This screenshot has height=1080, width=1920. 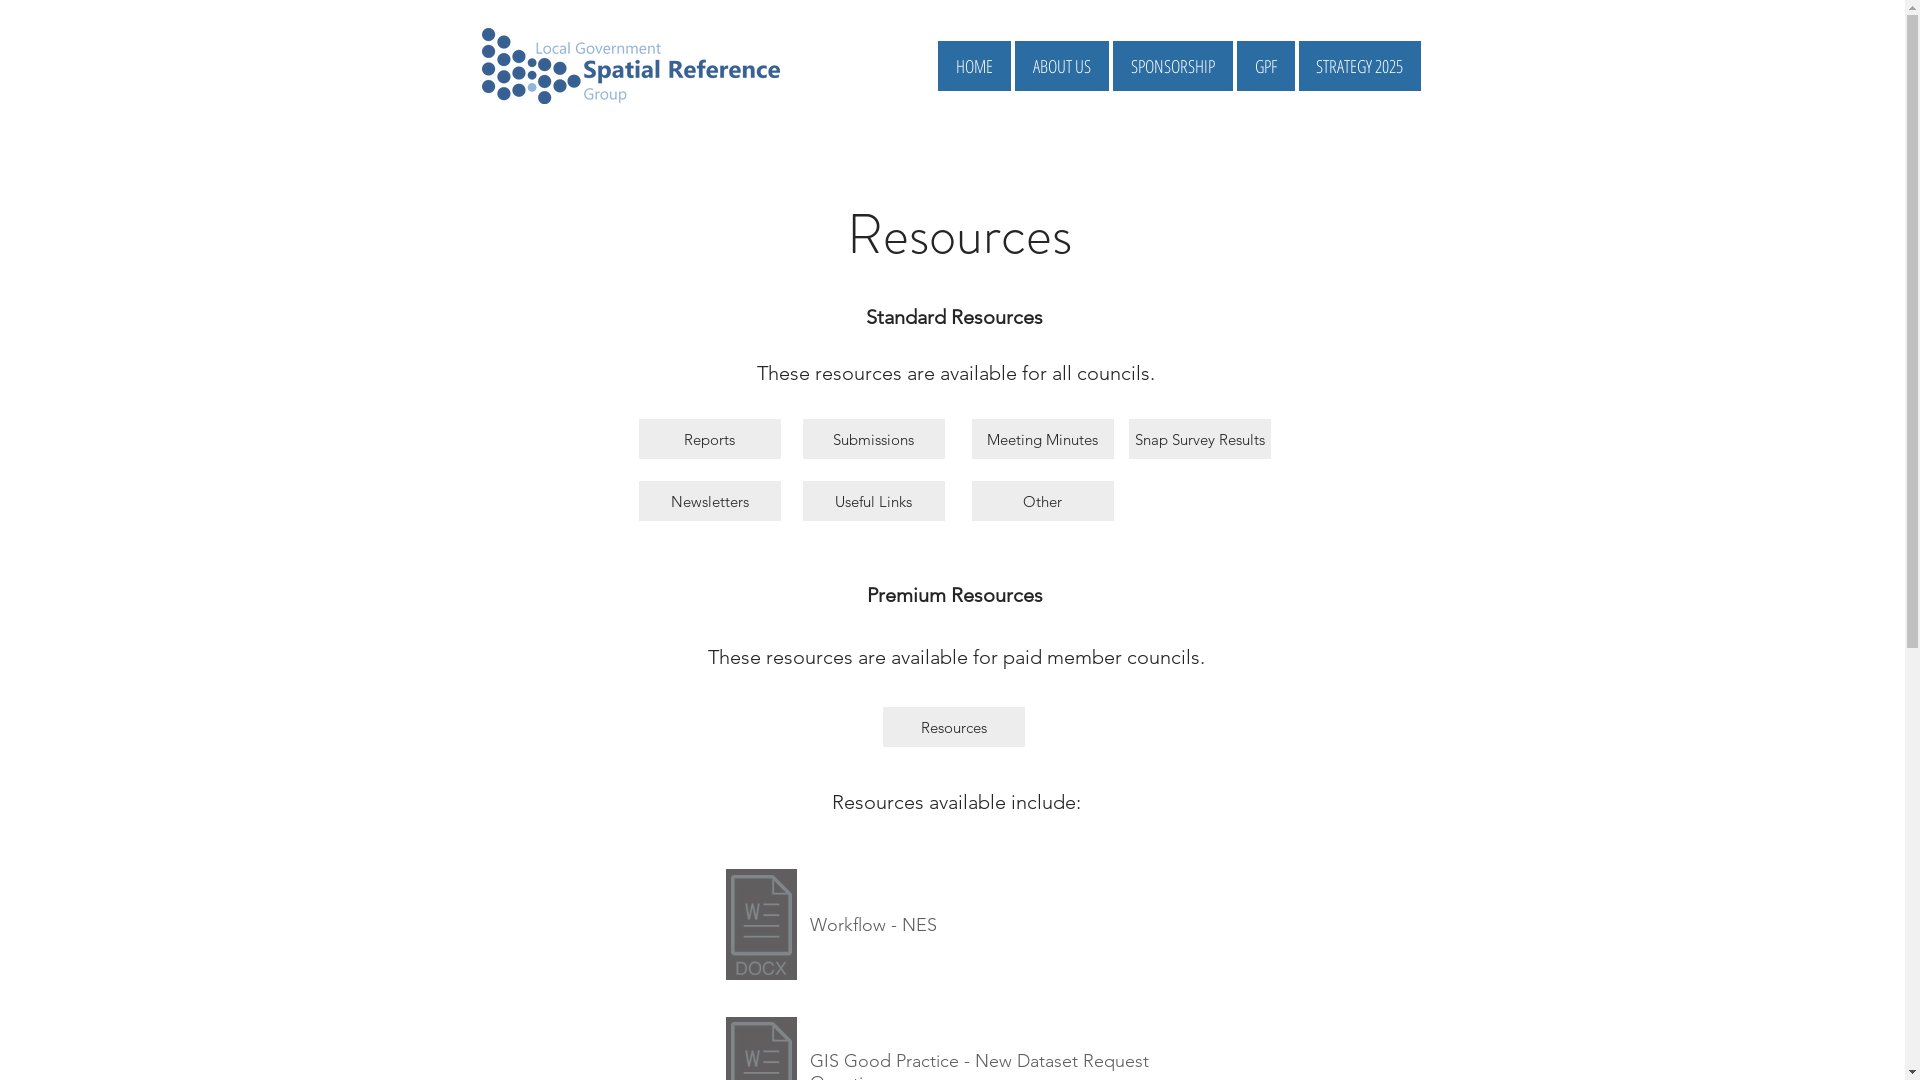 What do you see at coordinates (873, 439) in the screenshot?
I see `Submissions` at bounding box center [873, 439].